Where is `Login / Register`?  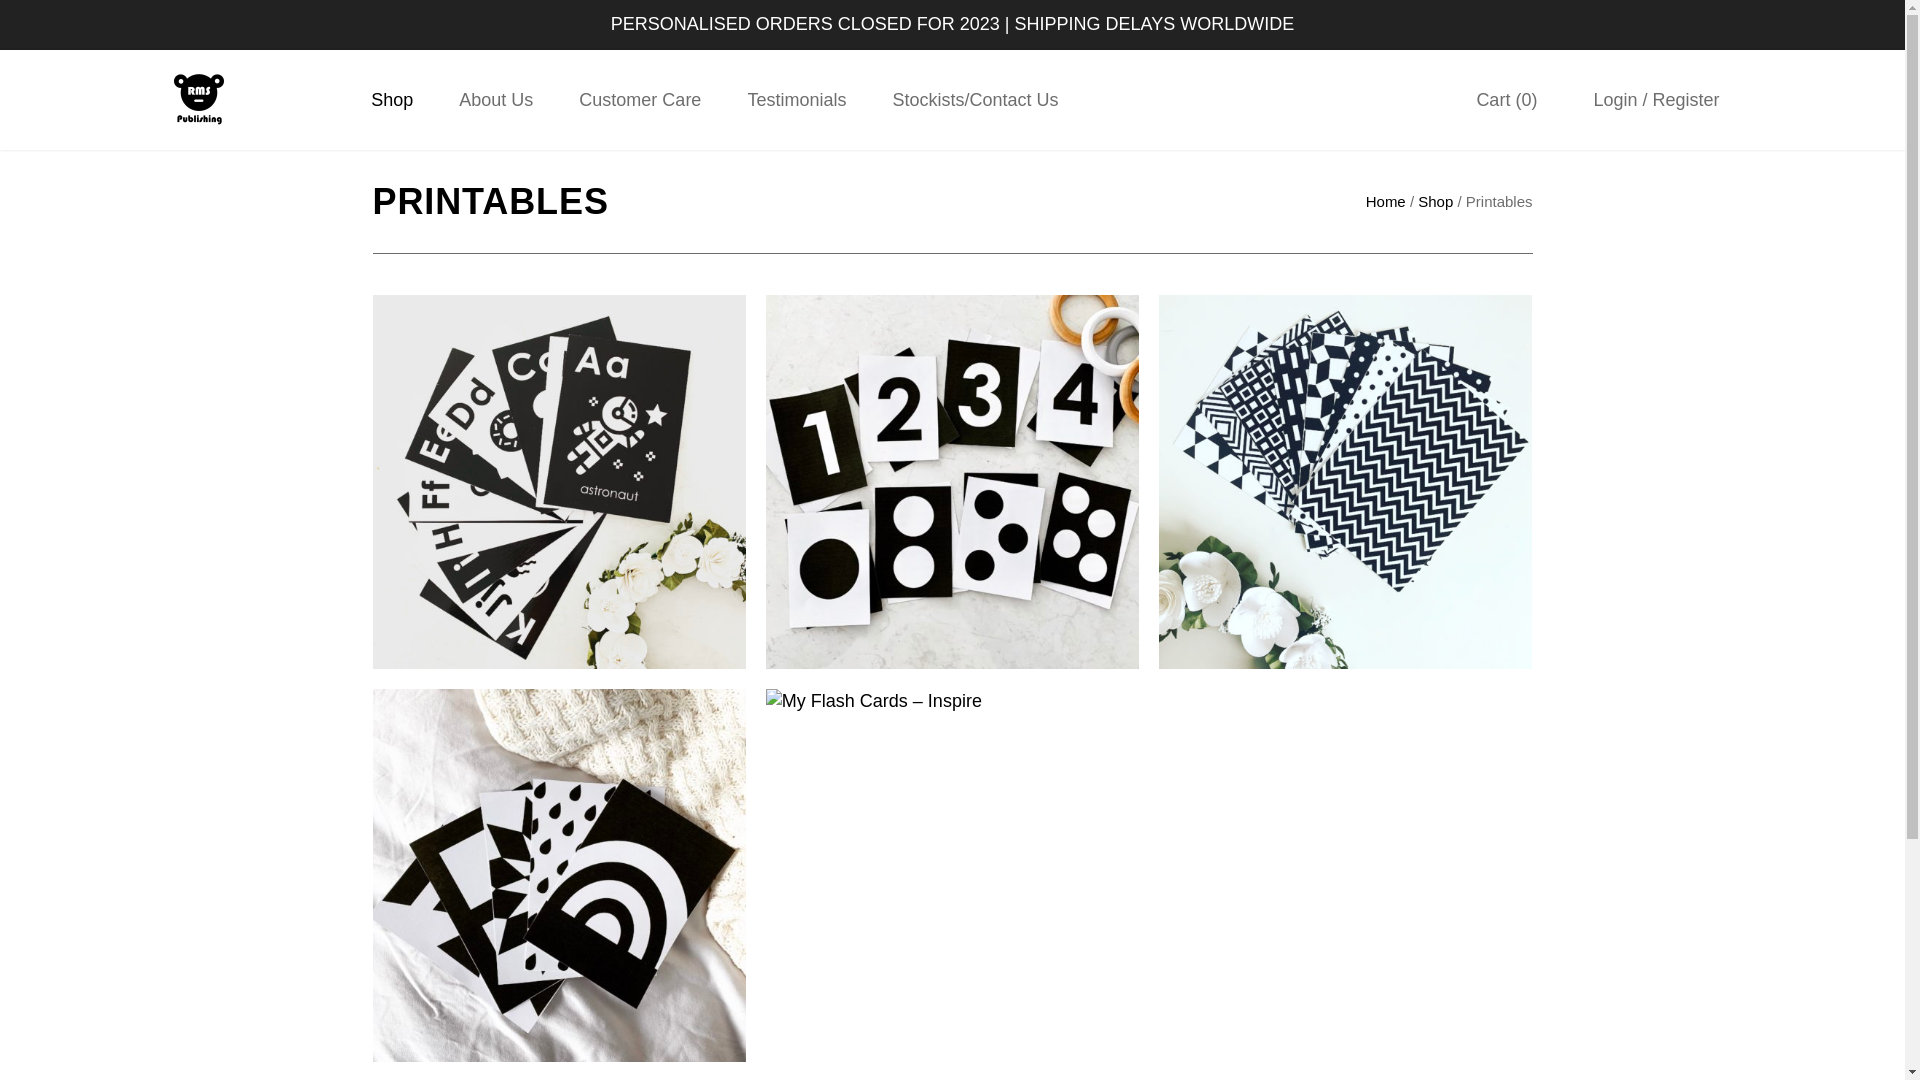 Login / Register is located at coordinates (1651, 100).